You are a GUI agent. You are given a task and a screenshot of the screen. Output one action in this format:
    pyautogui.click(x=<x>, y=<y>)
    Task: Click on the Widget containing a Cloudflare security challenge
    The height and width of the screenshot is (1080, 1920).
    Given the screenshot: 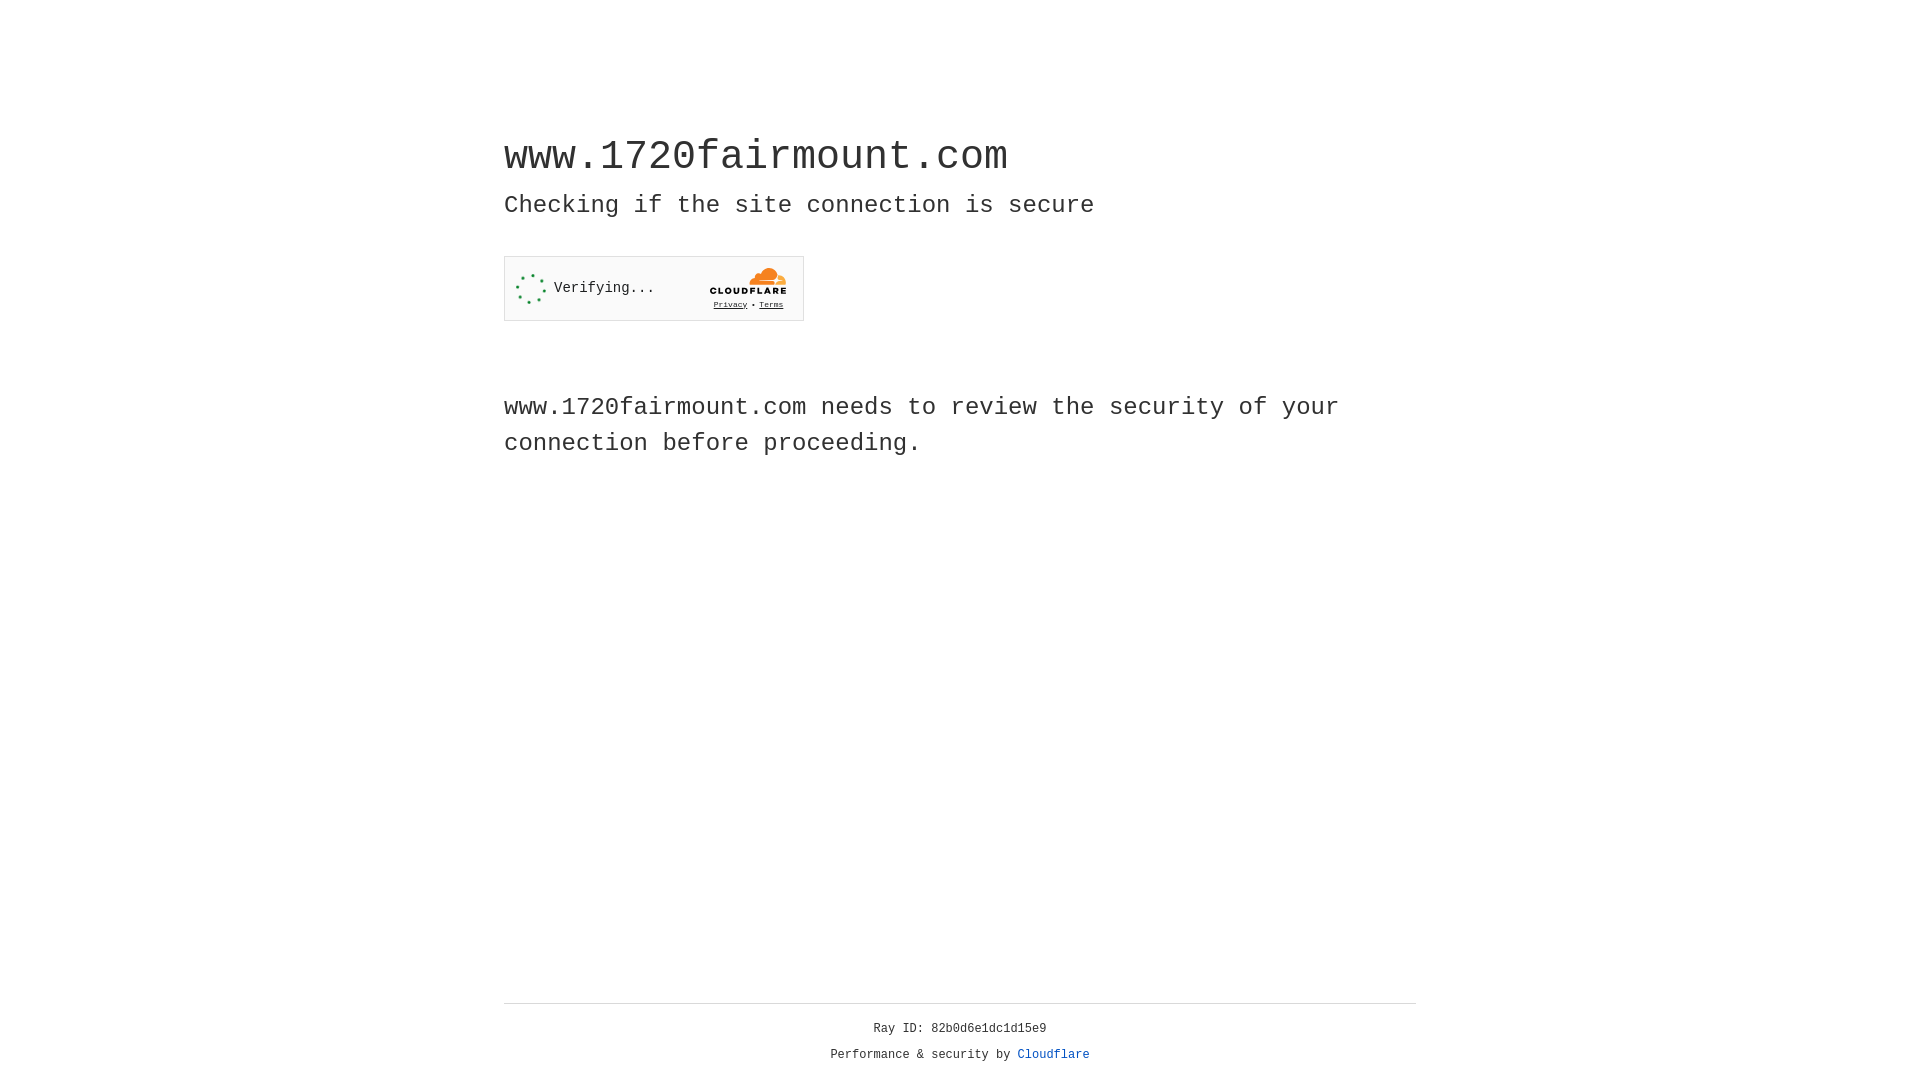 What is the action you would take?
    pyautogui.click(x=654, y=288)
    